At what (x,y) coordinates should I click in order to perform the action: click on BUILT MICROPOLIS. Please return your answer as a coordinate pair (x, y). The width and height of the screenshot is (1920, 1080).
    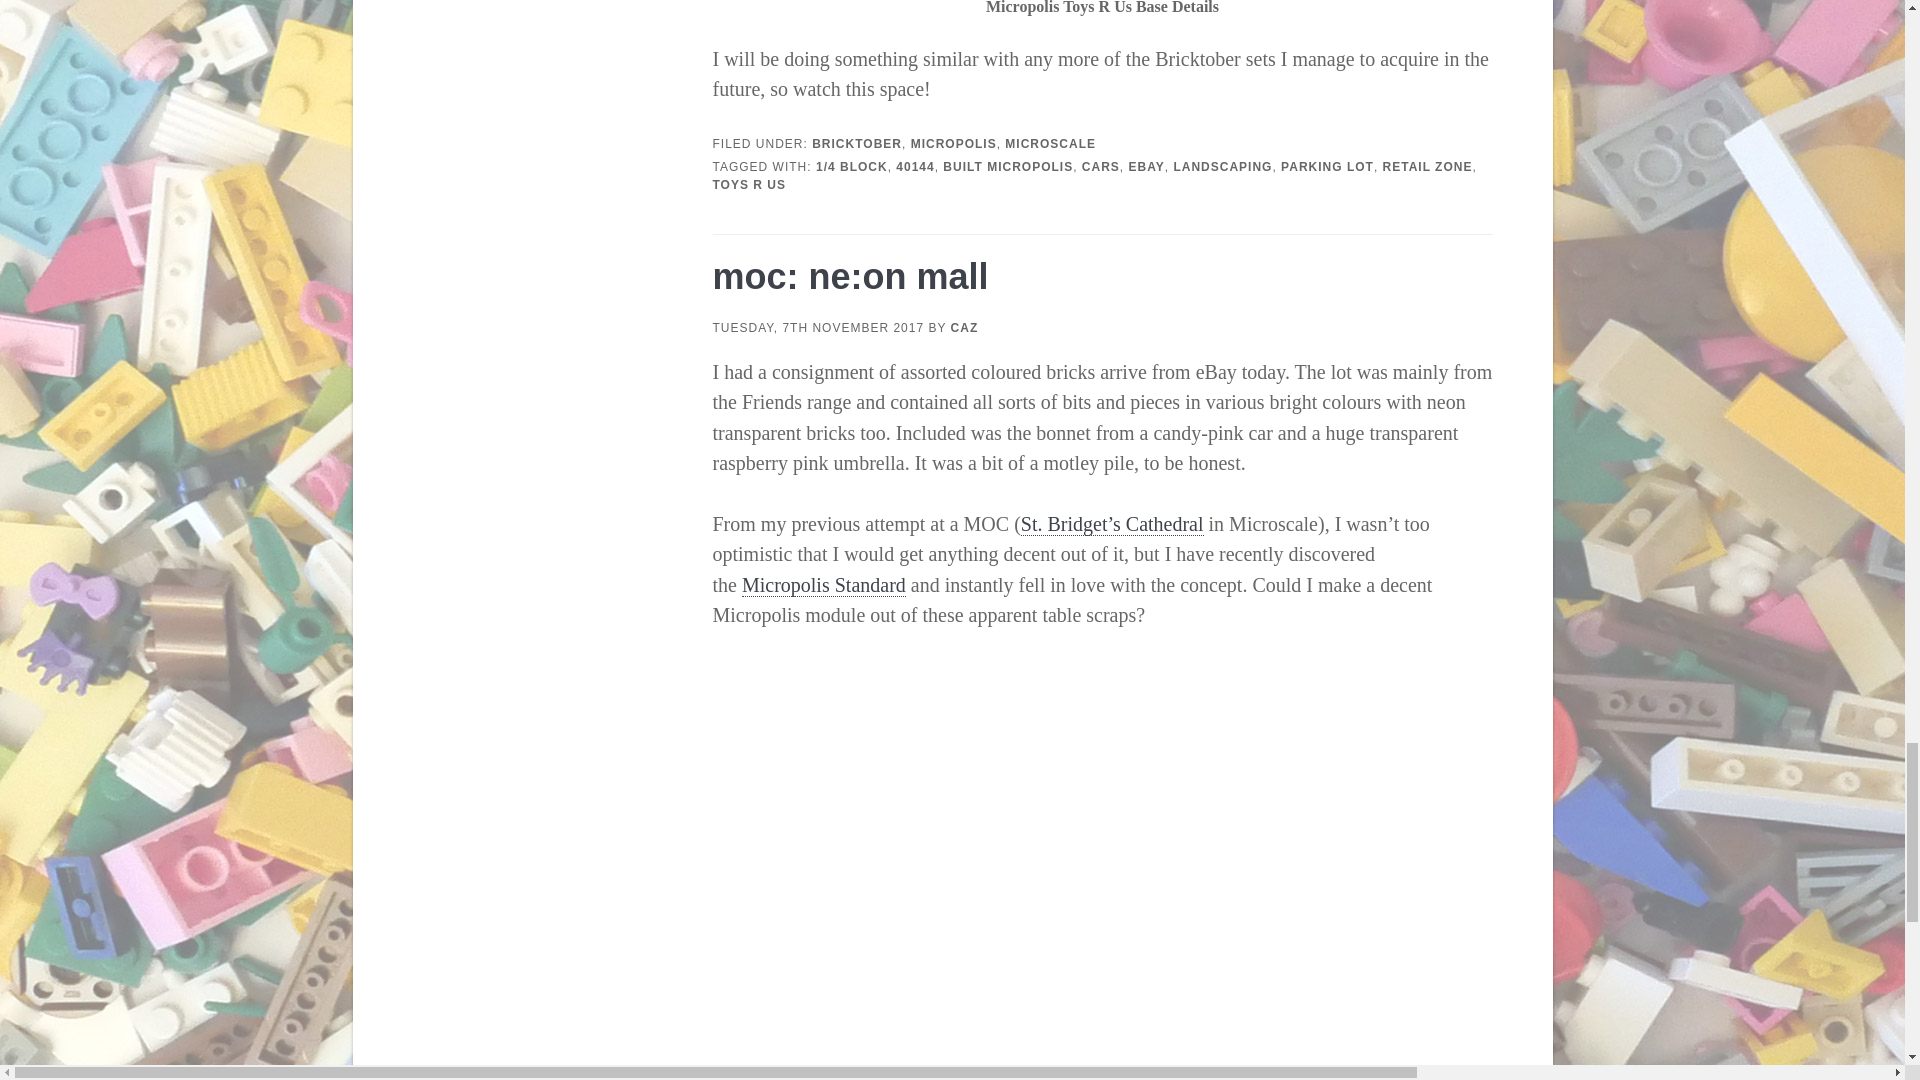
    Looking at the image, I should click on (1008, 166).